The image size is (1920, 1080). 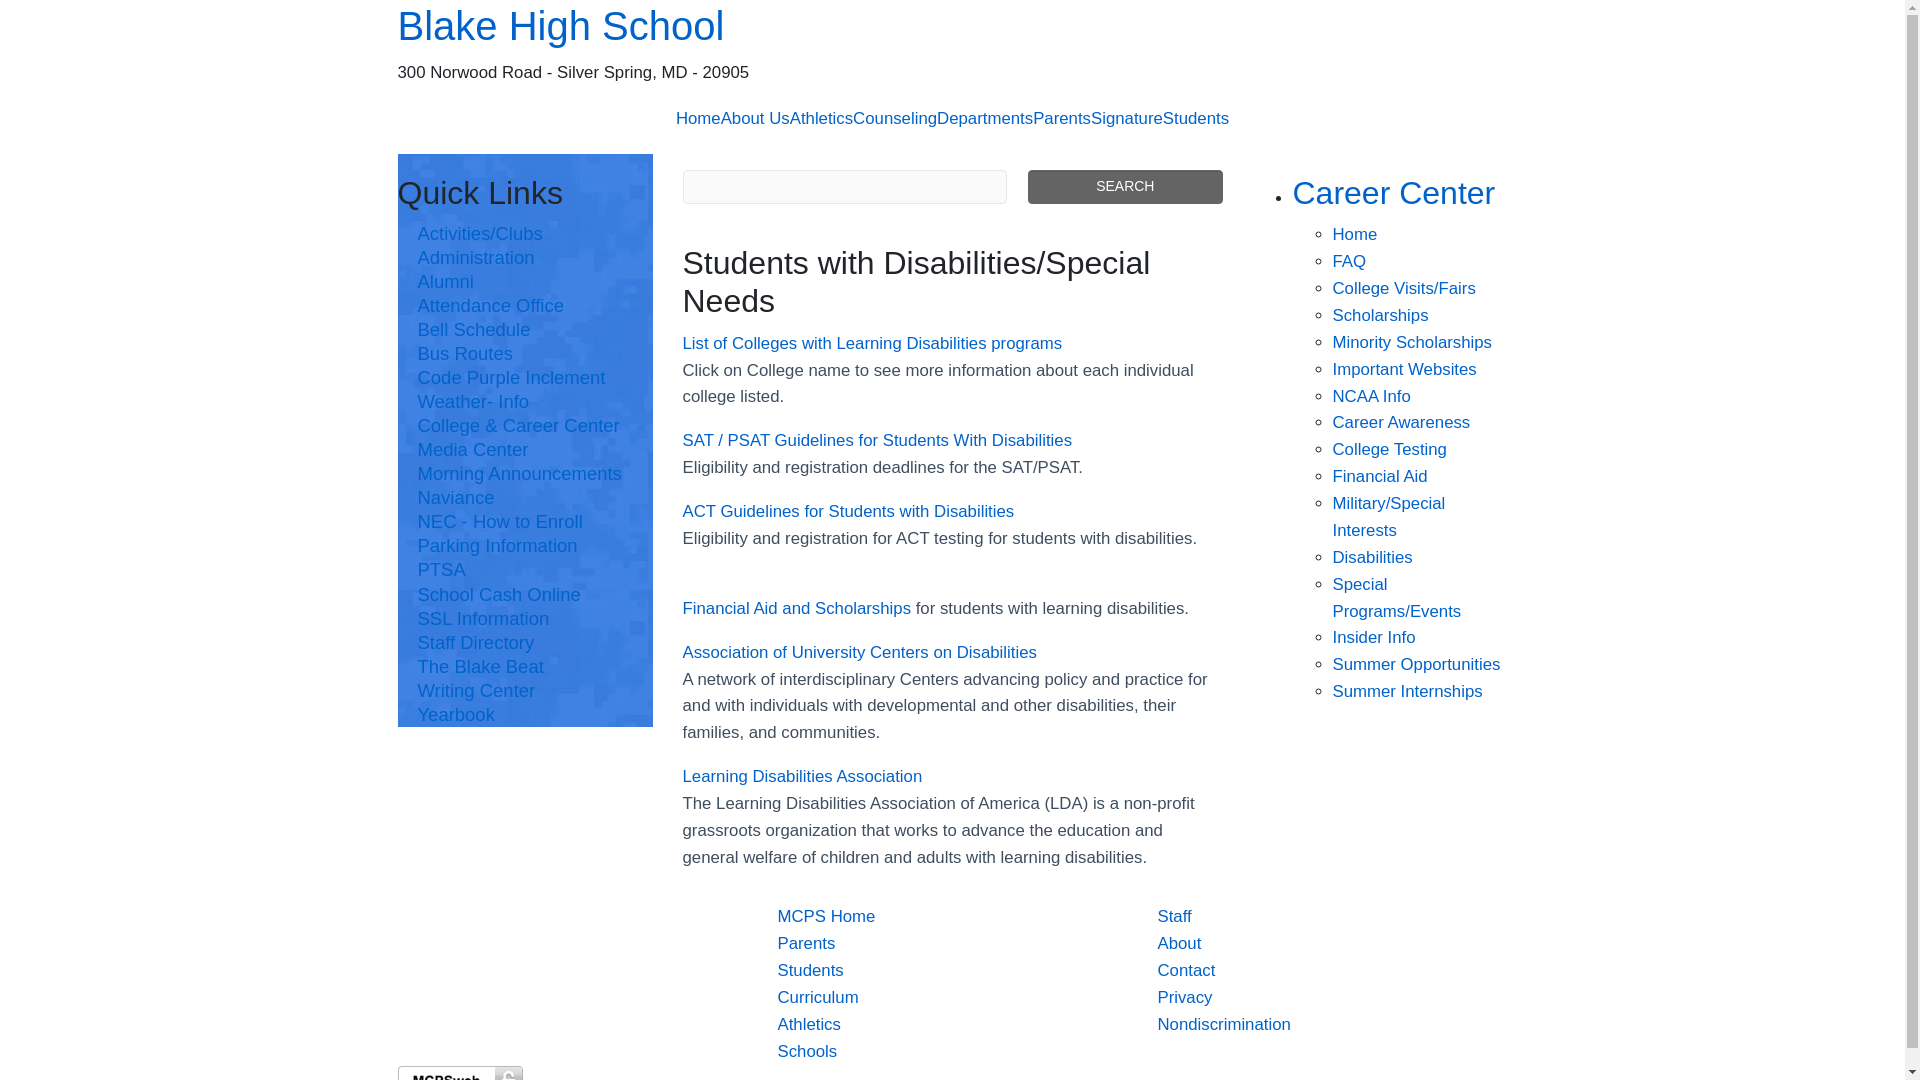 What do you see at coordinates (984, 118) in the screenshot?
I see `Departments` at bounding box center [984, 118].